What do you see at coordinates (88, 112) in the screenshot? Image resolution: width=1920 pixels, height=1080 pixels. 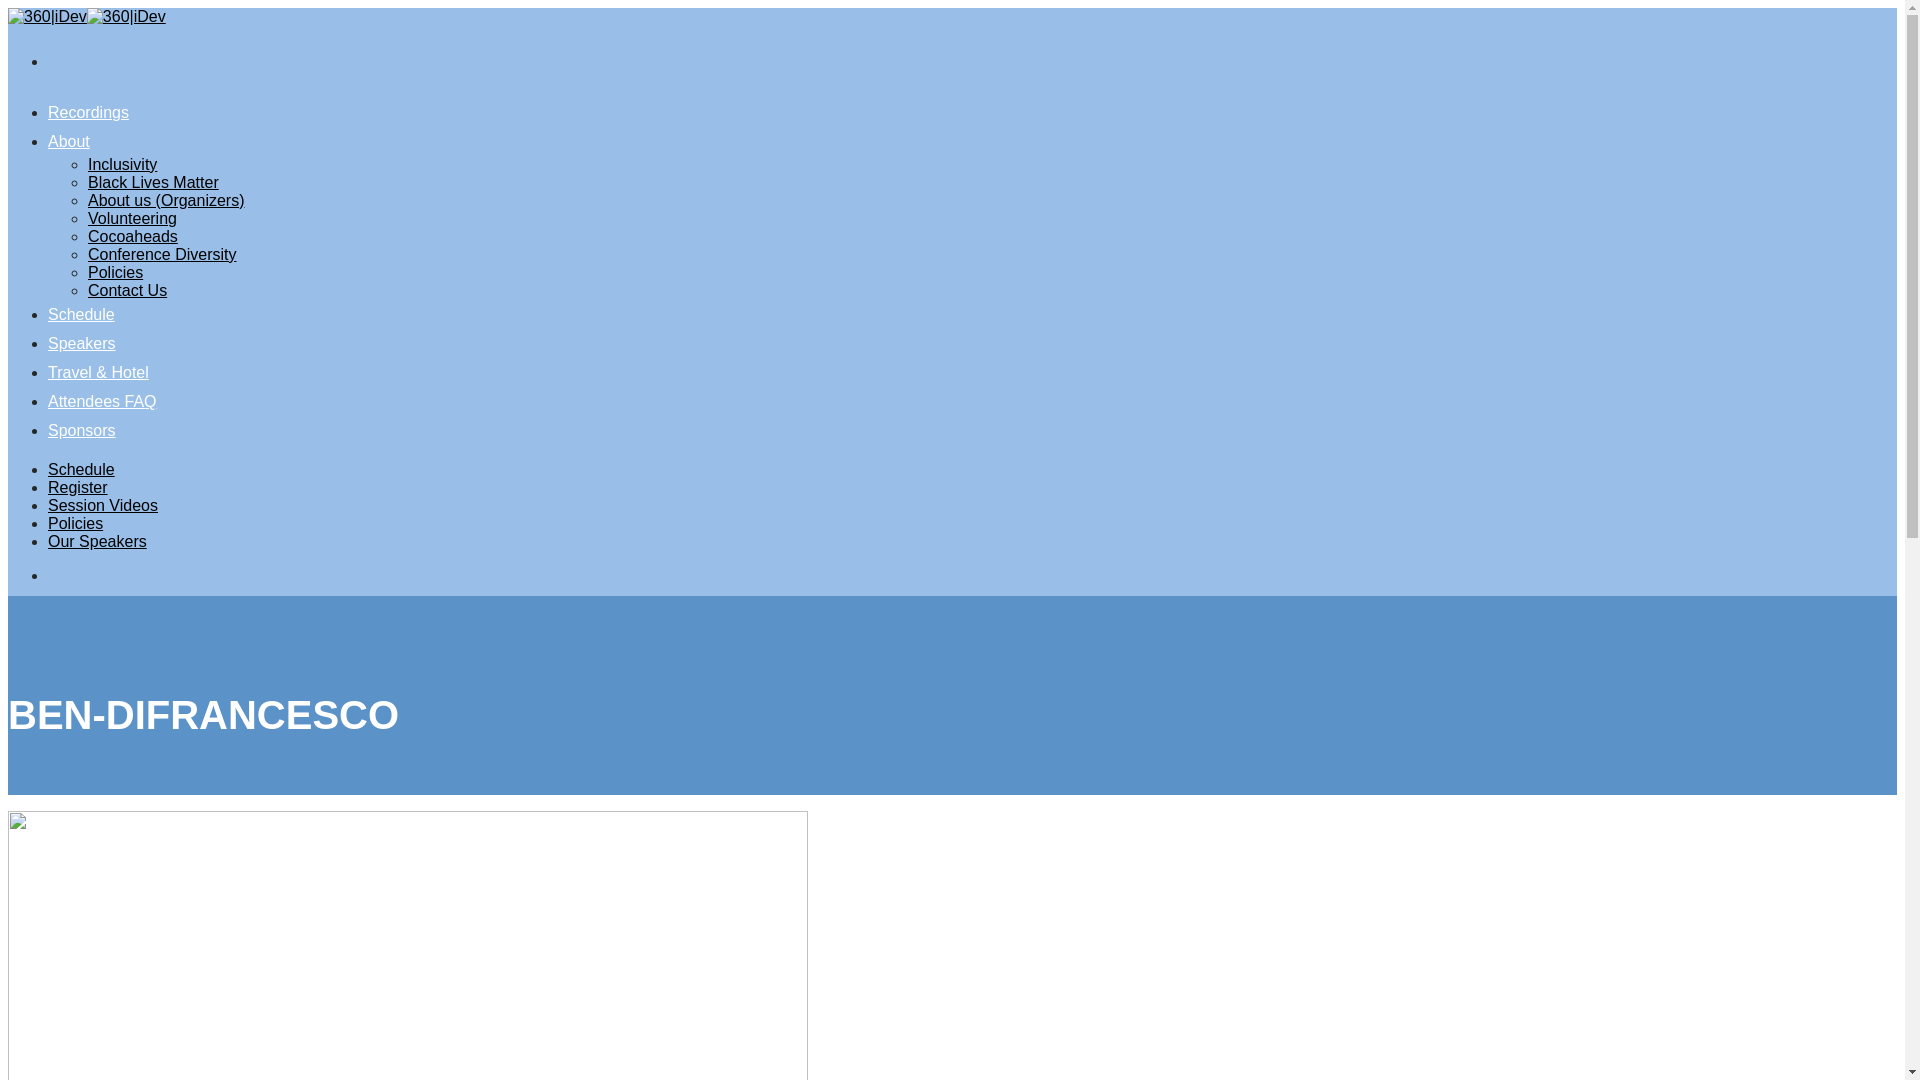 I see `Recordings` at bounding box center [88, 112].